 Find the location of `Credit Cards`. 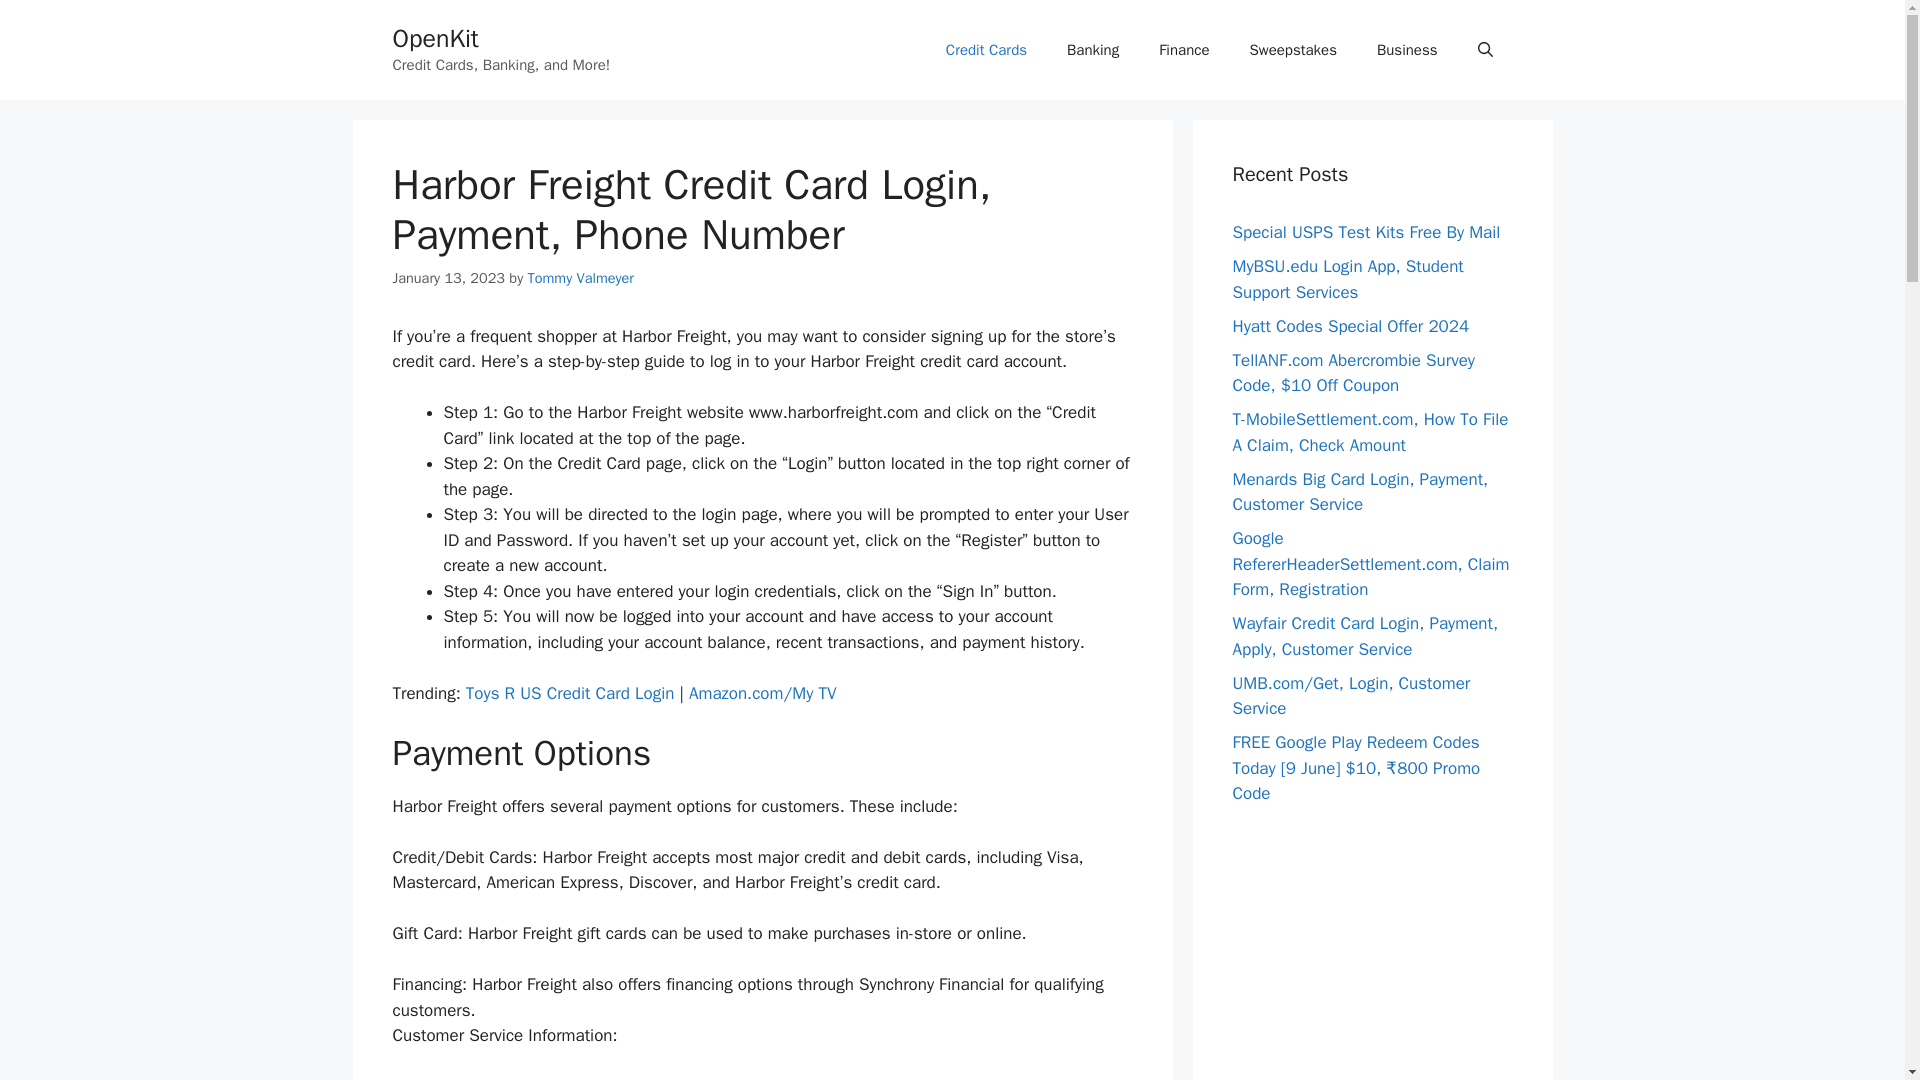

Credit Cards is located at coordinates (986, 50).